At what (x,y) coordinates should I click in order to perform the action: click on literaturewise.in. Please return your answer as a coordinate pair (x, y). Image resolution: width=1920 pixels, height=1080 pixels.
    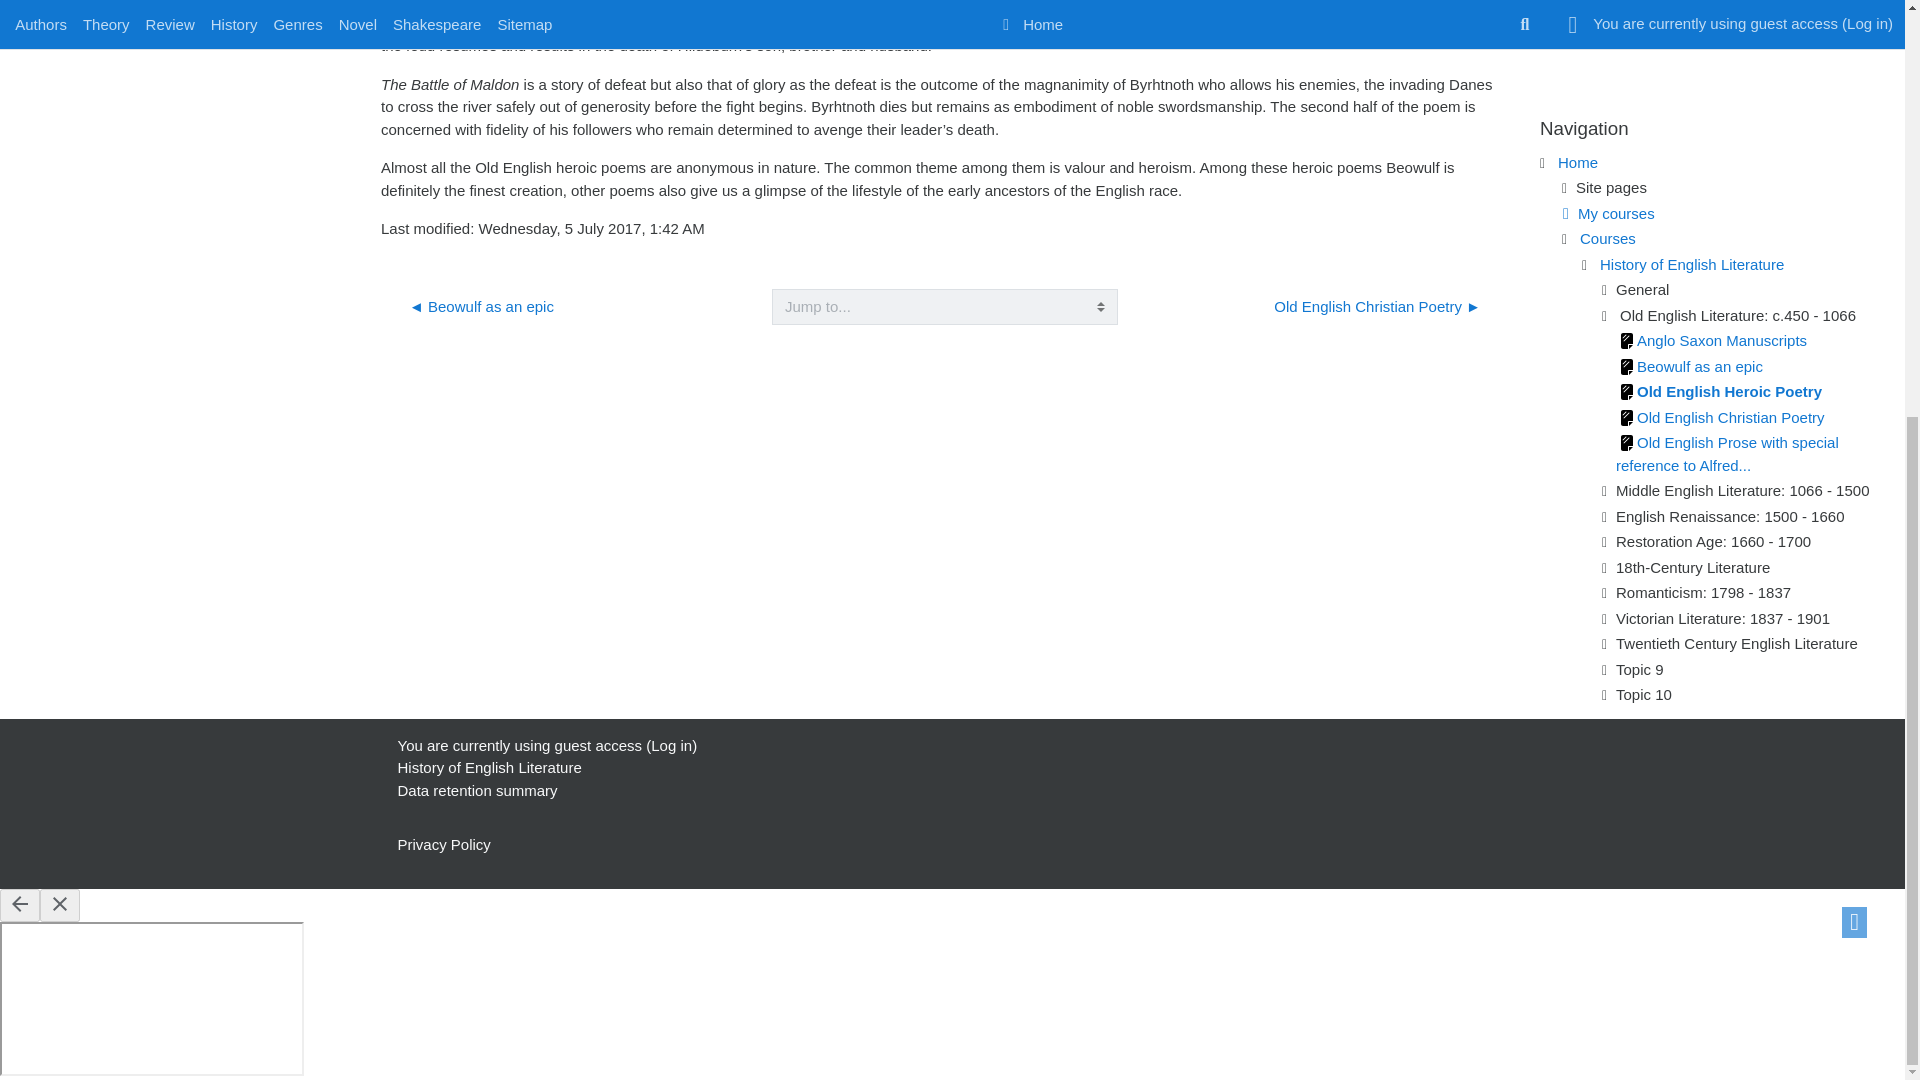
    Looking at the image, I should click on (1612, 187).